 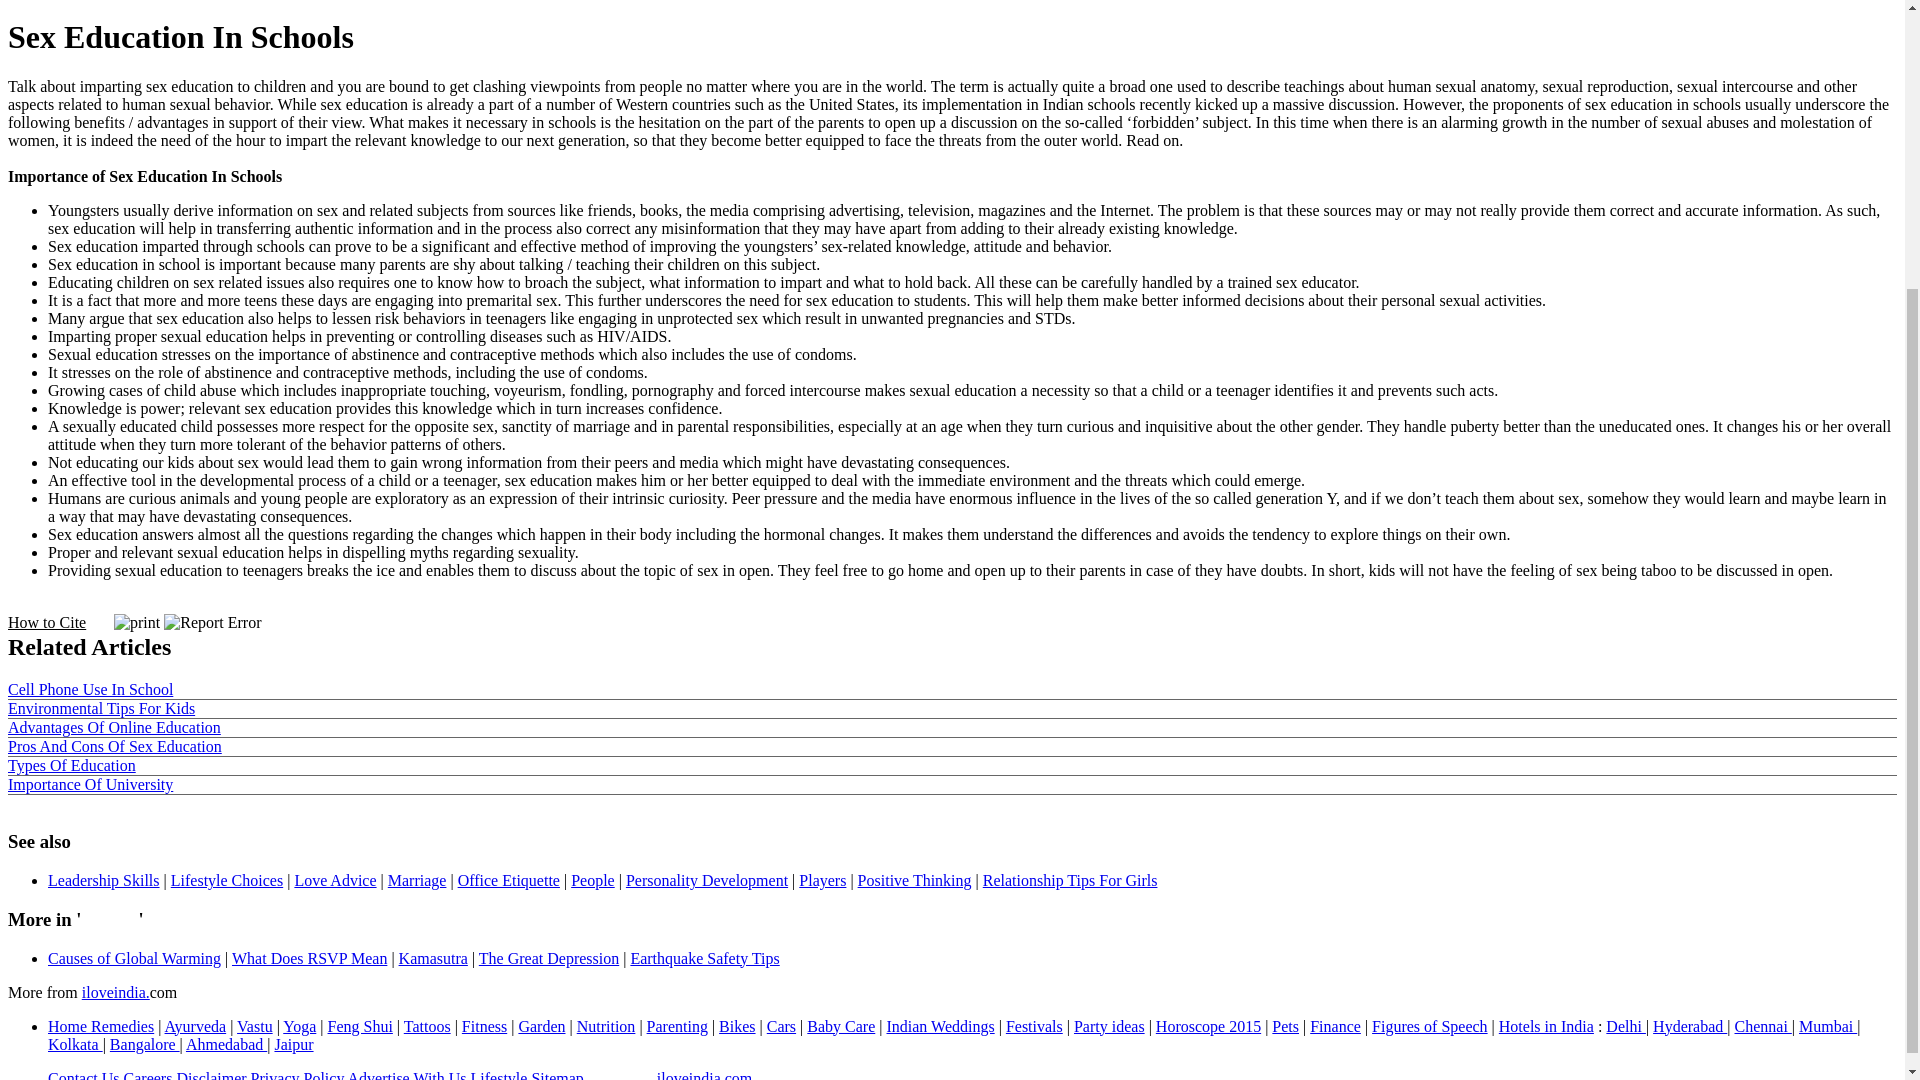 I want to click on Office Etiquette, so click(x=509, y=880).